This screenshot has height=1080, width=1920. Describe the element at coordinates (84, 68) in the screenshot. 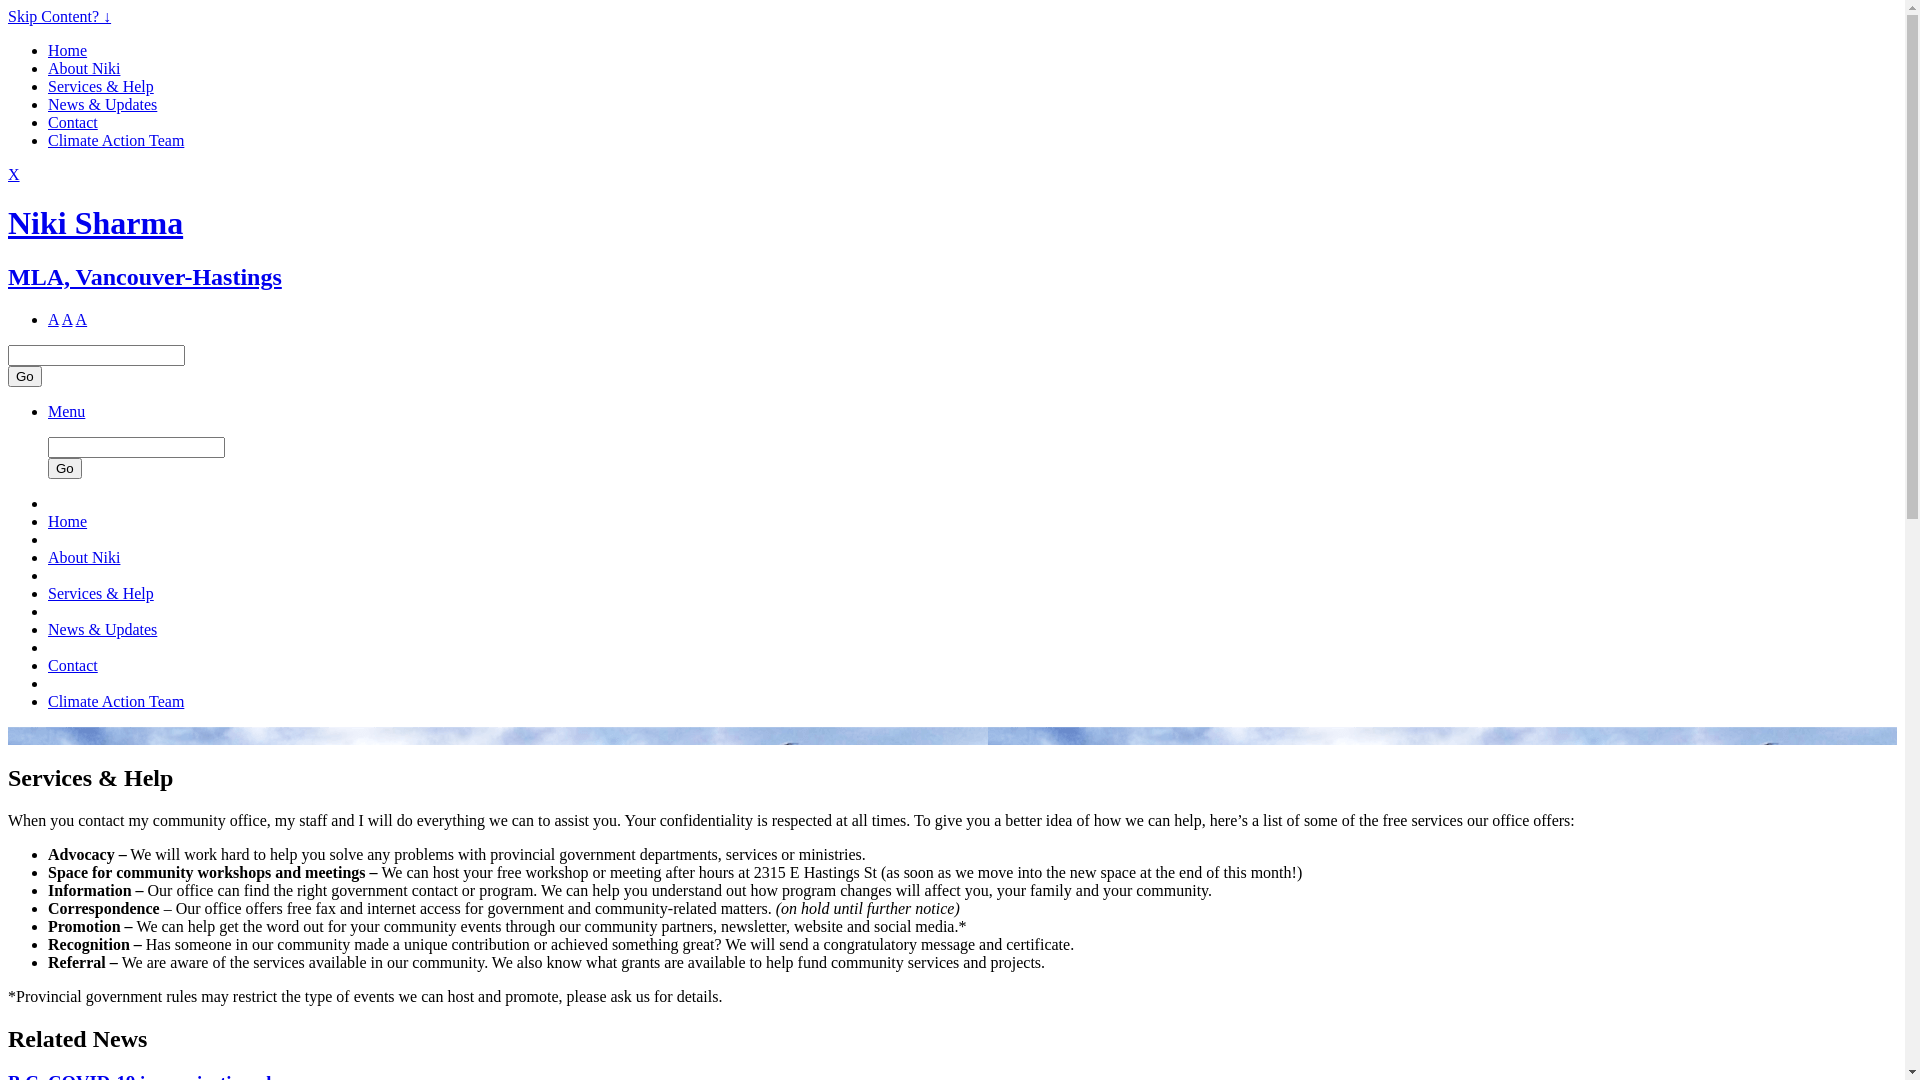

I see `About Niki` at that location.